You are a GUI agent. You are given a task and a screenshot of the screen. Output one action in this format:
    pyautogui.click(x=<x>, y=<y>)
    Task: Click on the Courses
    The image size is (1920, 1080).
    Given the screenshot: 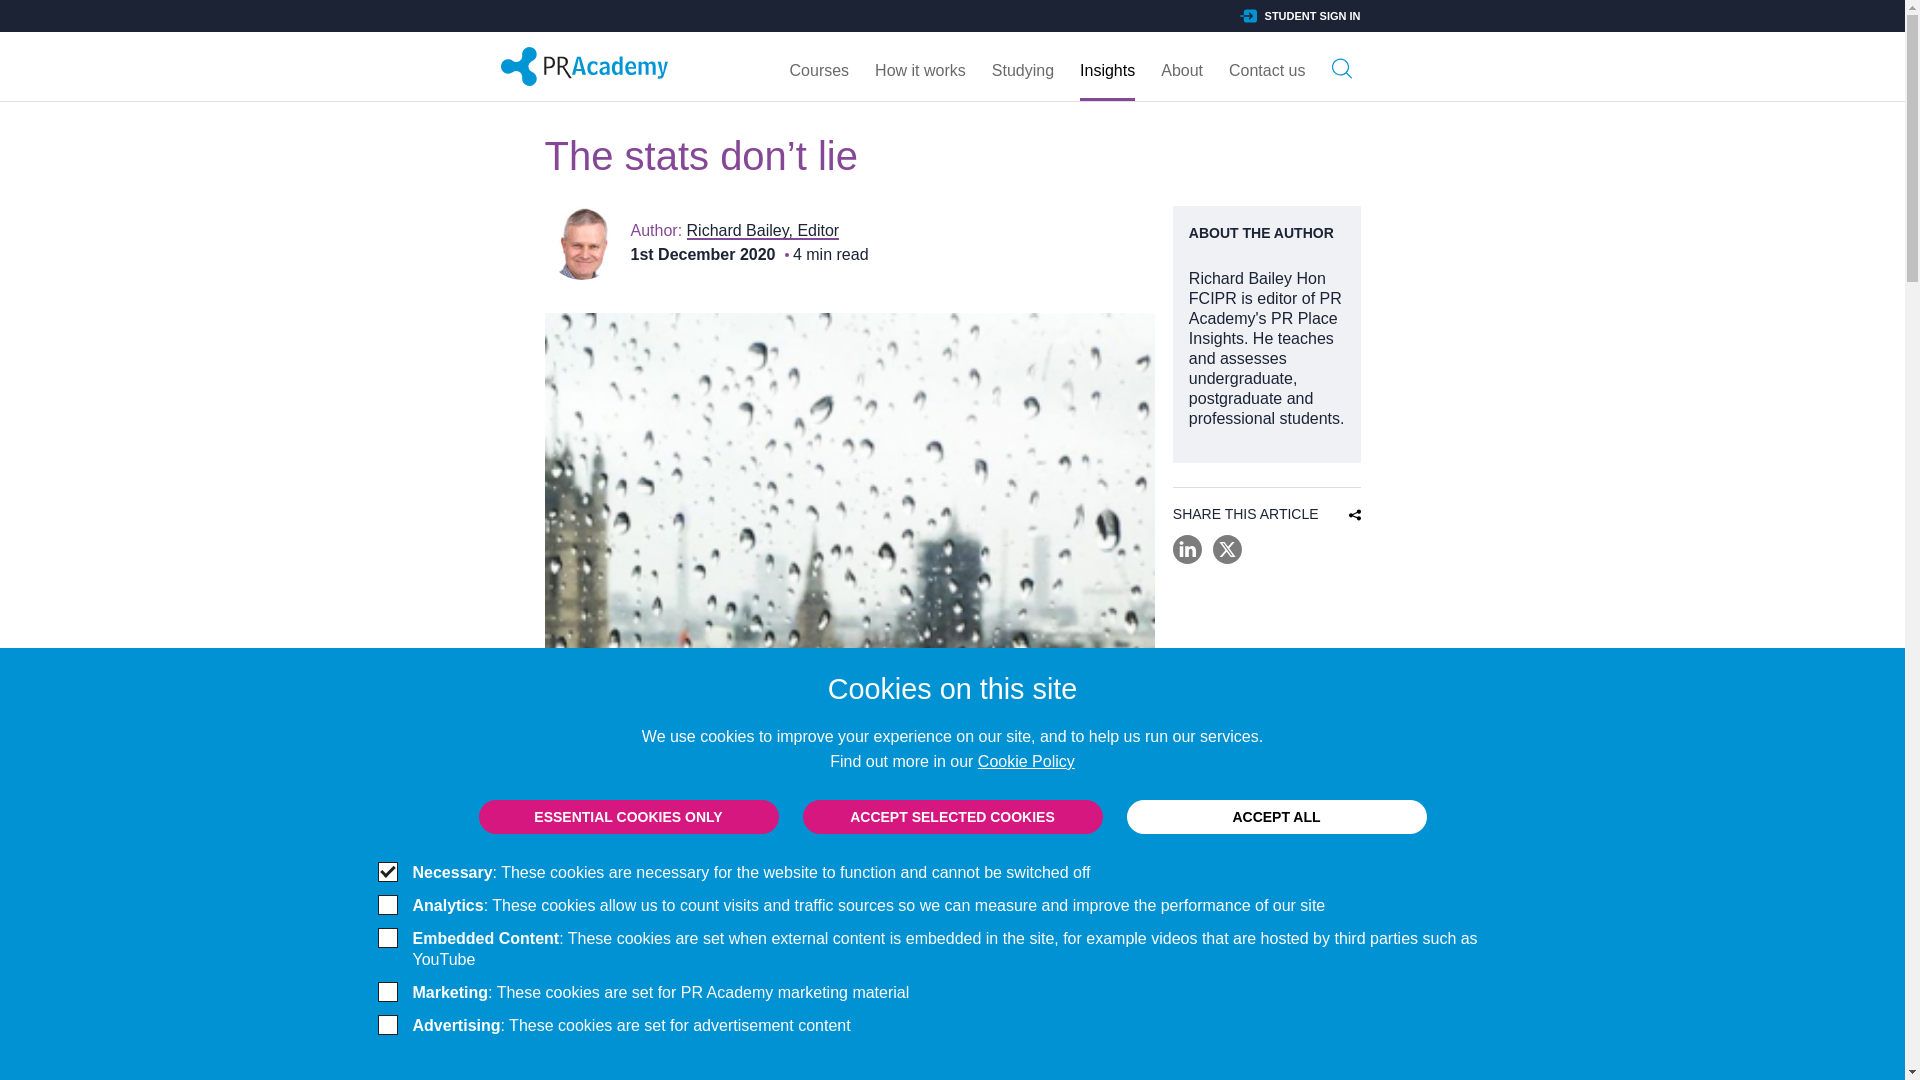 What is the action you would take?
    pyautogui.click(x=820, y=66)
    